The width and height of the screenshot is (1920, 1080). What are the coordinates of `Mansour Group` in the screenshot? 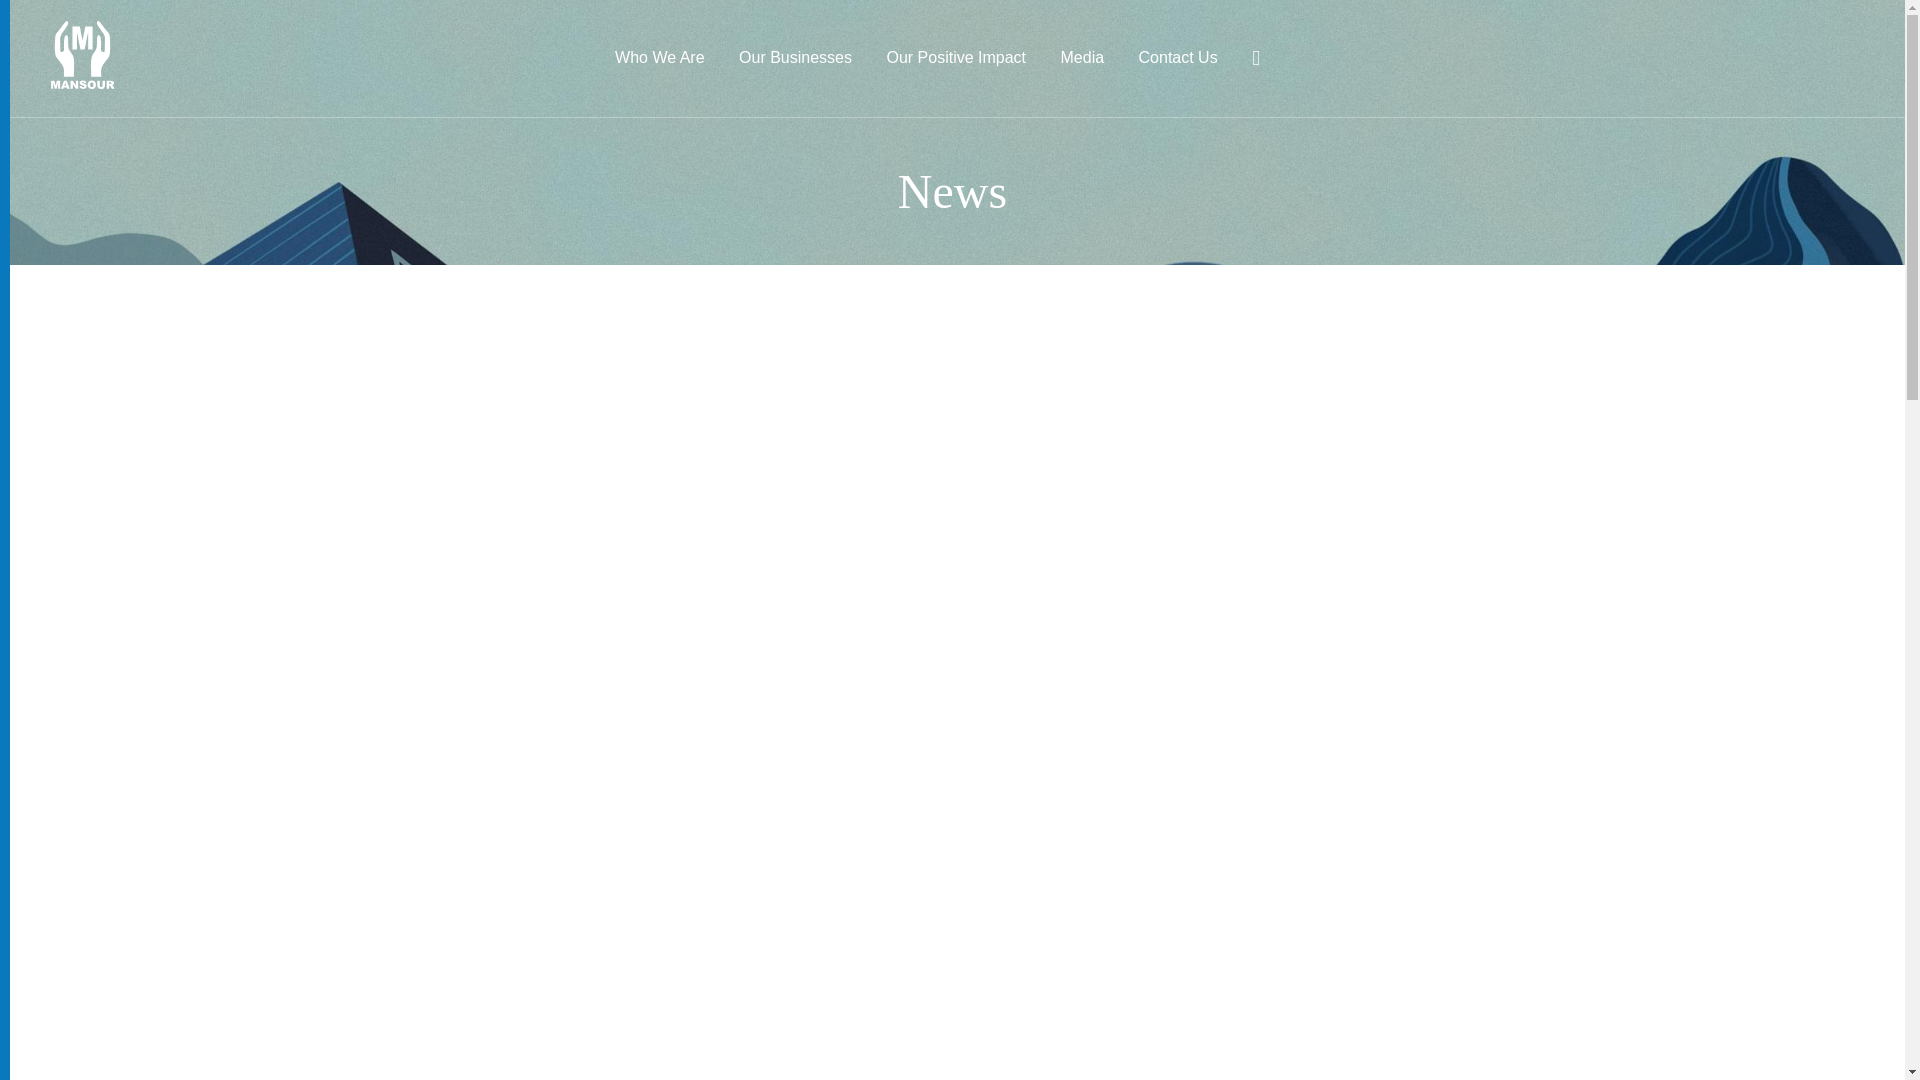 It's located at (56, 28).